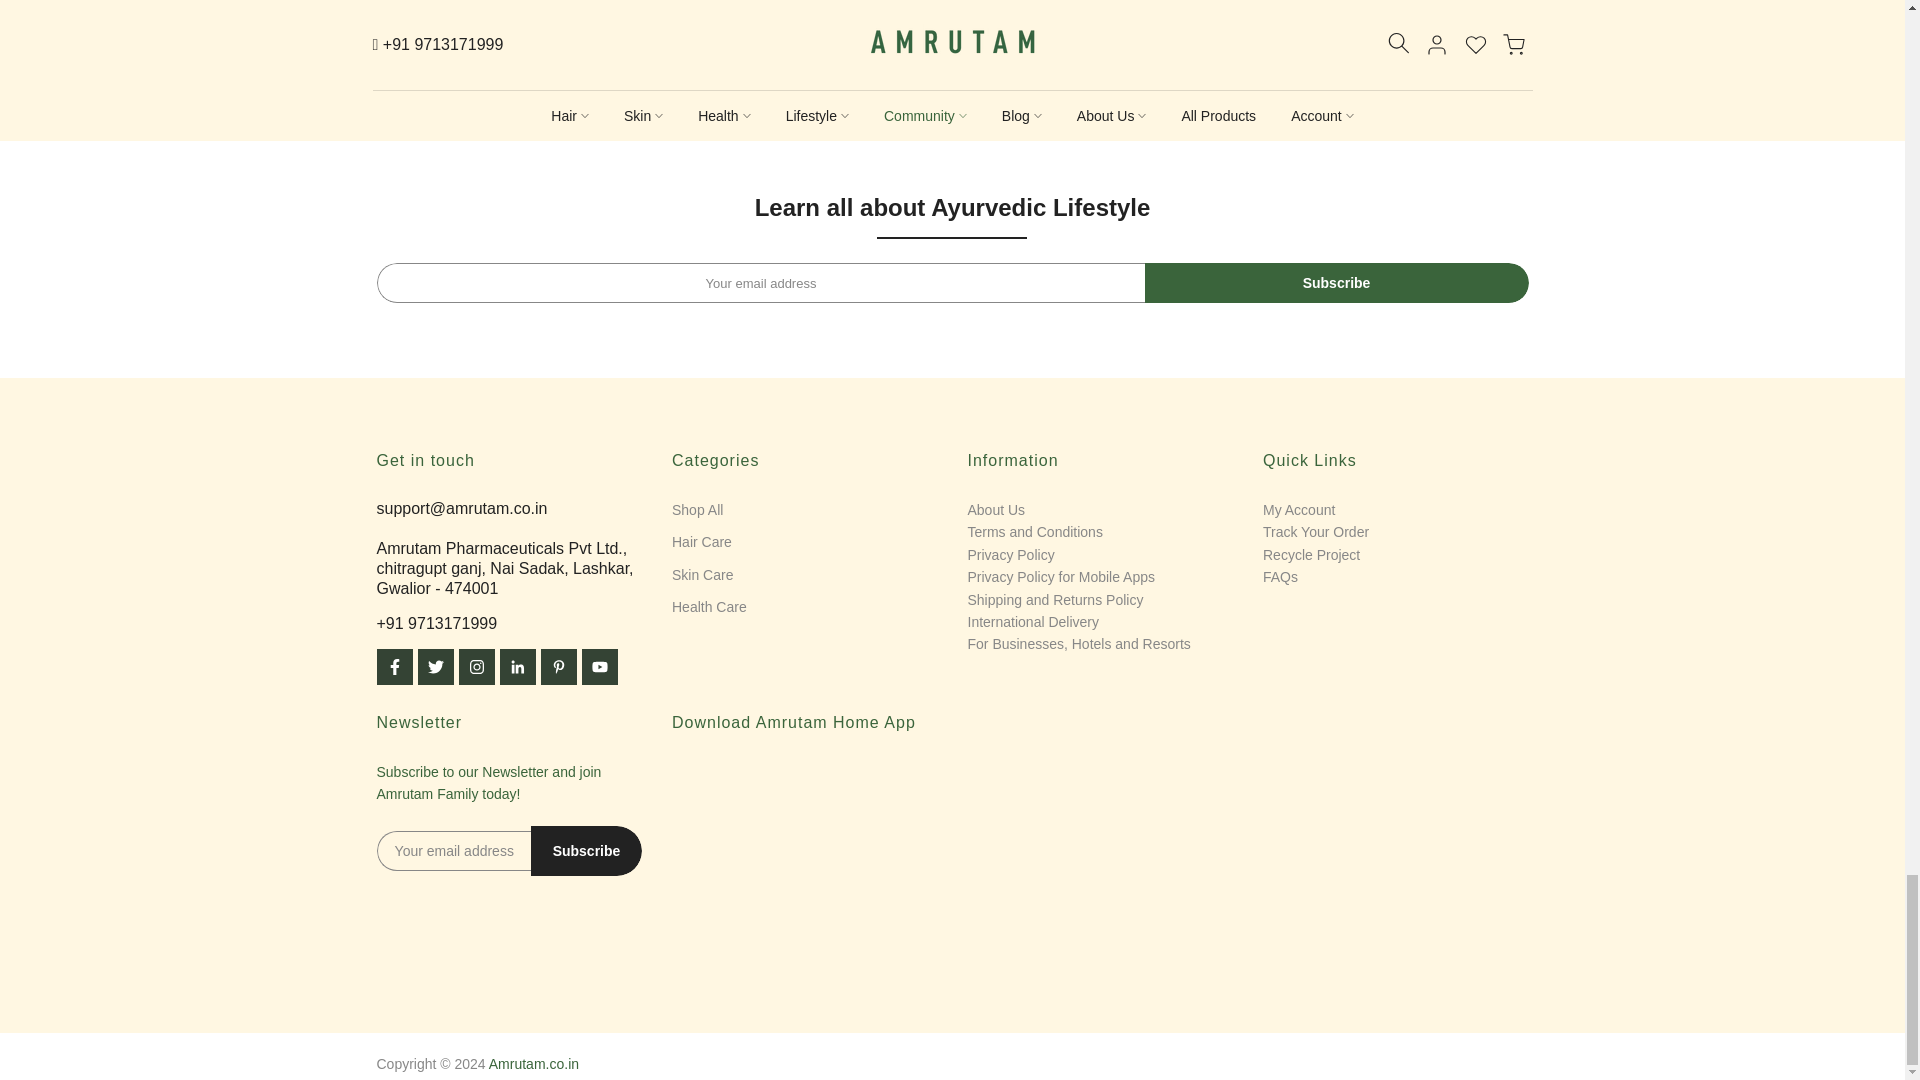 This screenshot has height=1080, width=1920. What do you see at coordinates (394, 666) in the screenshot?
I see `Follow on Facebook` at bounding box center [394, 666].